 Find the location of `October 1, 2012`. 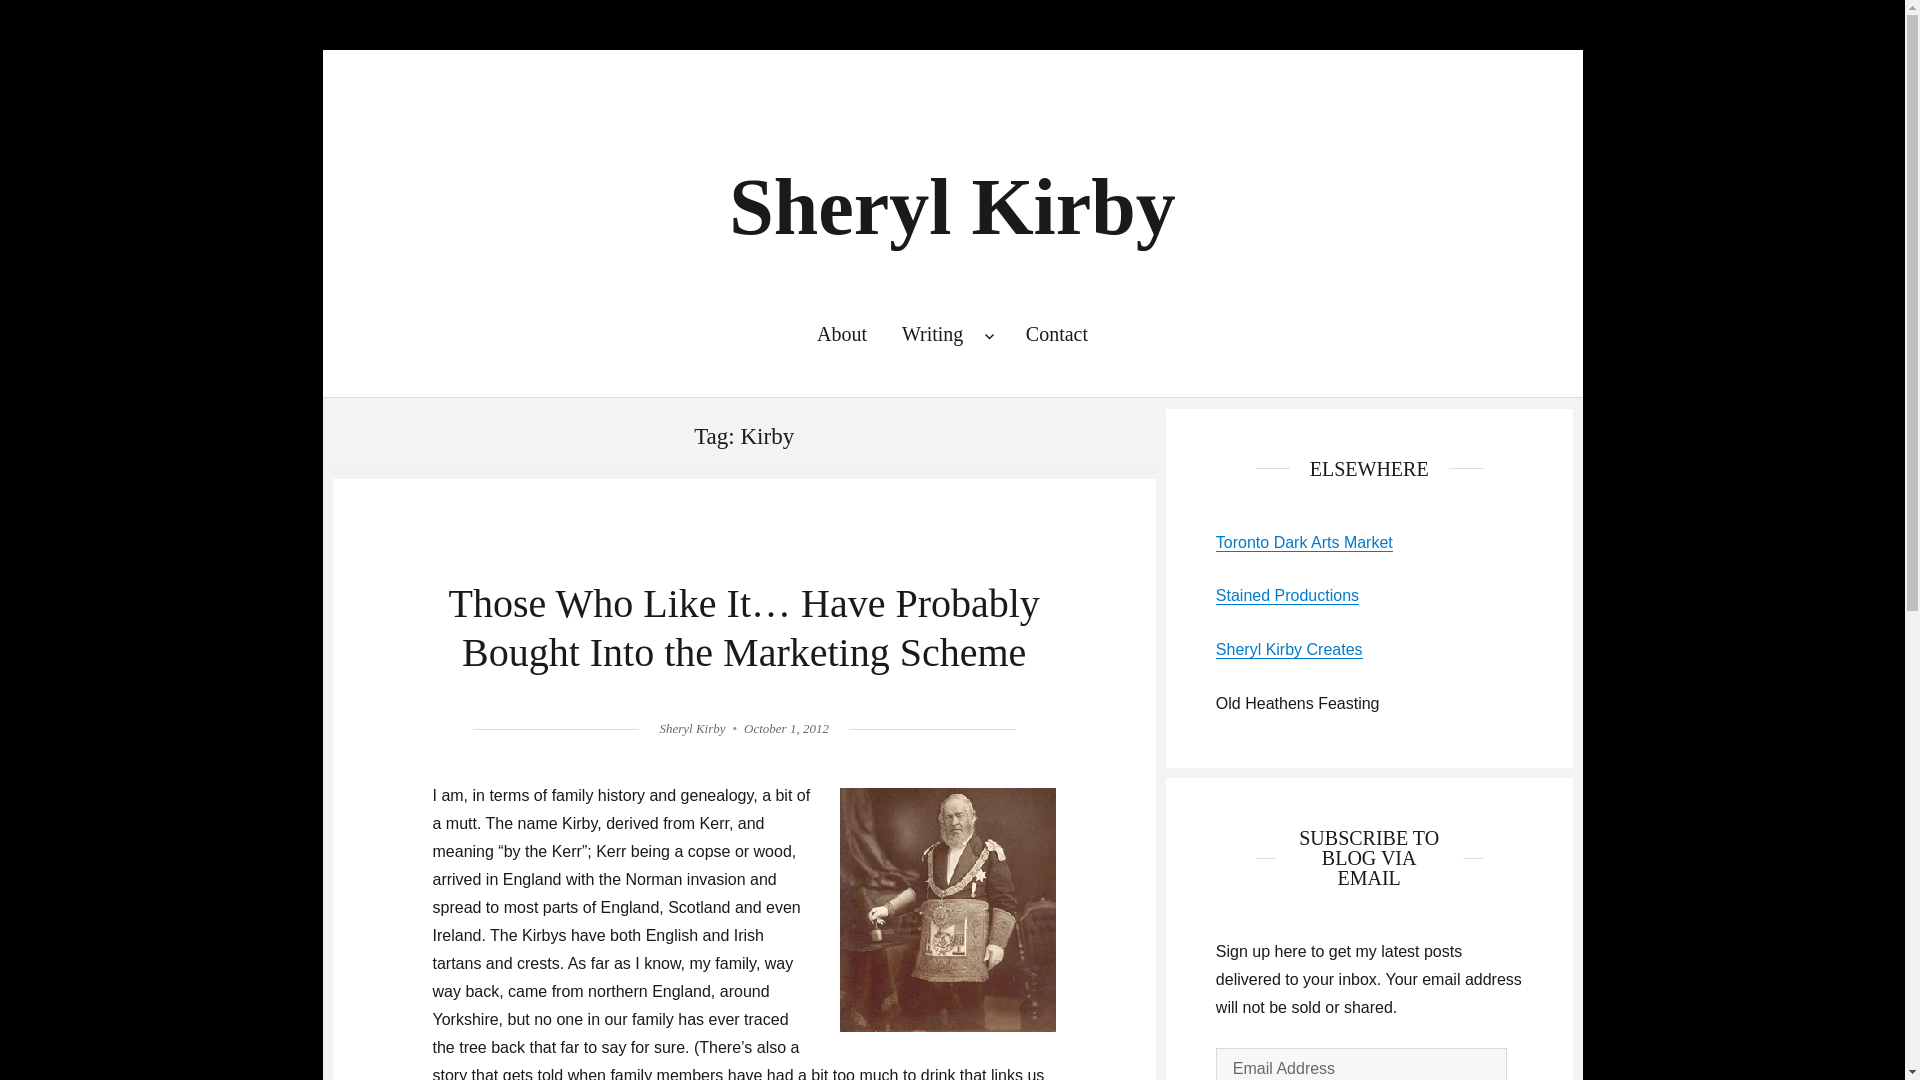

October 1, 2012 is located at coordinates (786, 728).